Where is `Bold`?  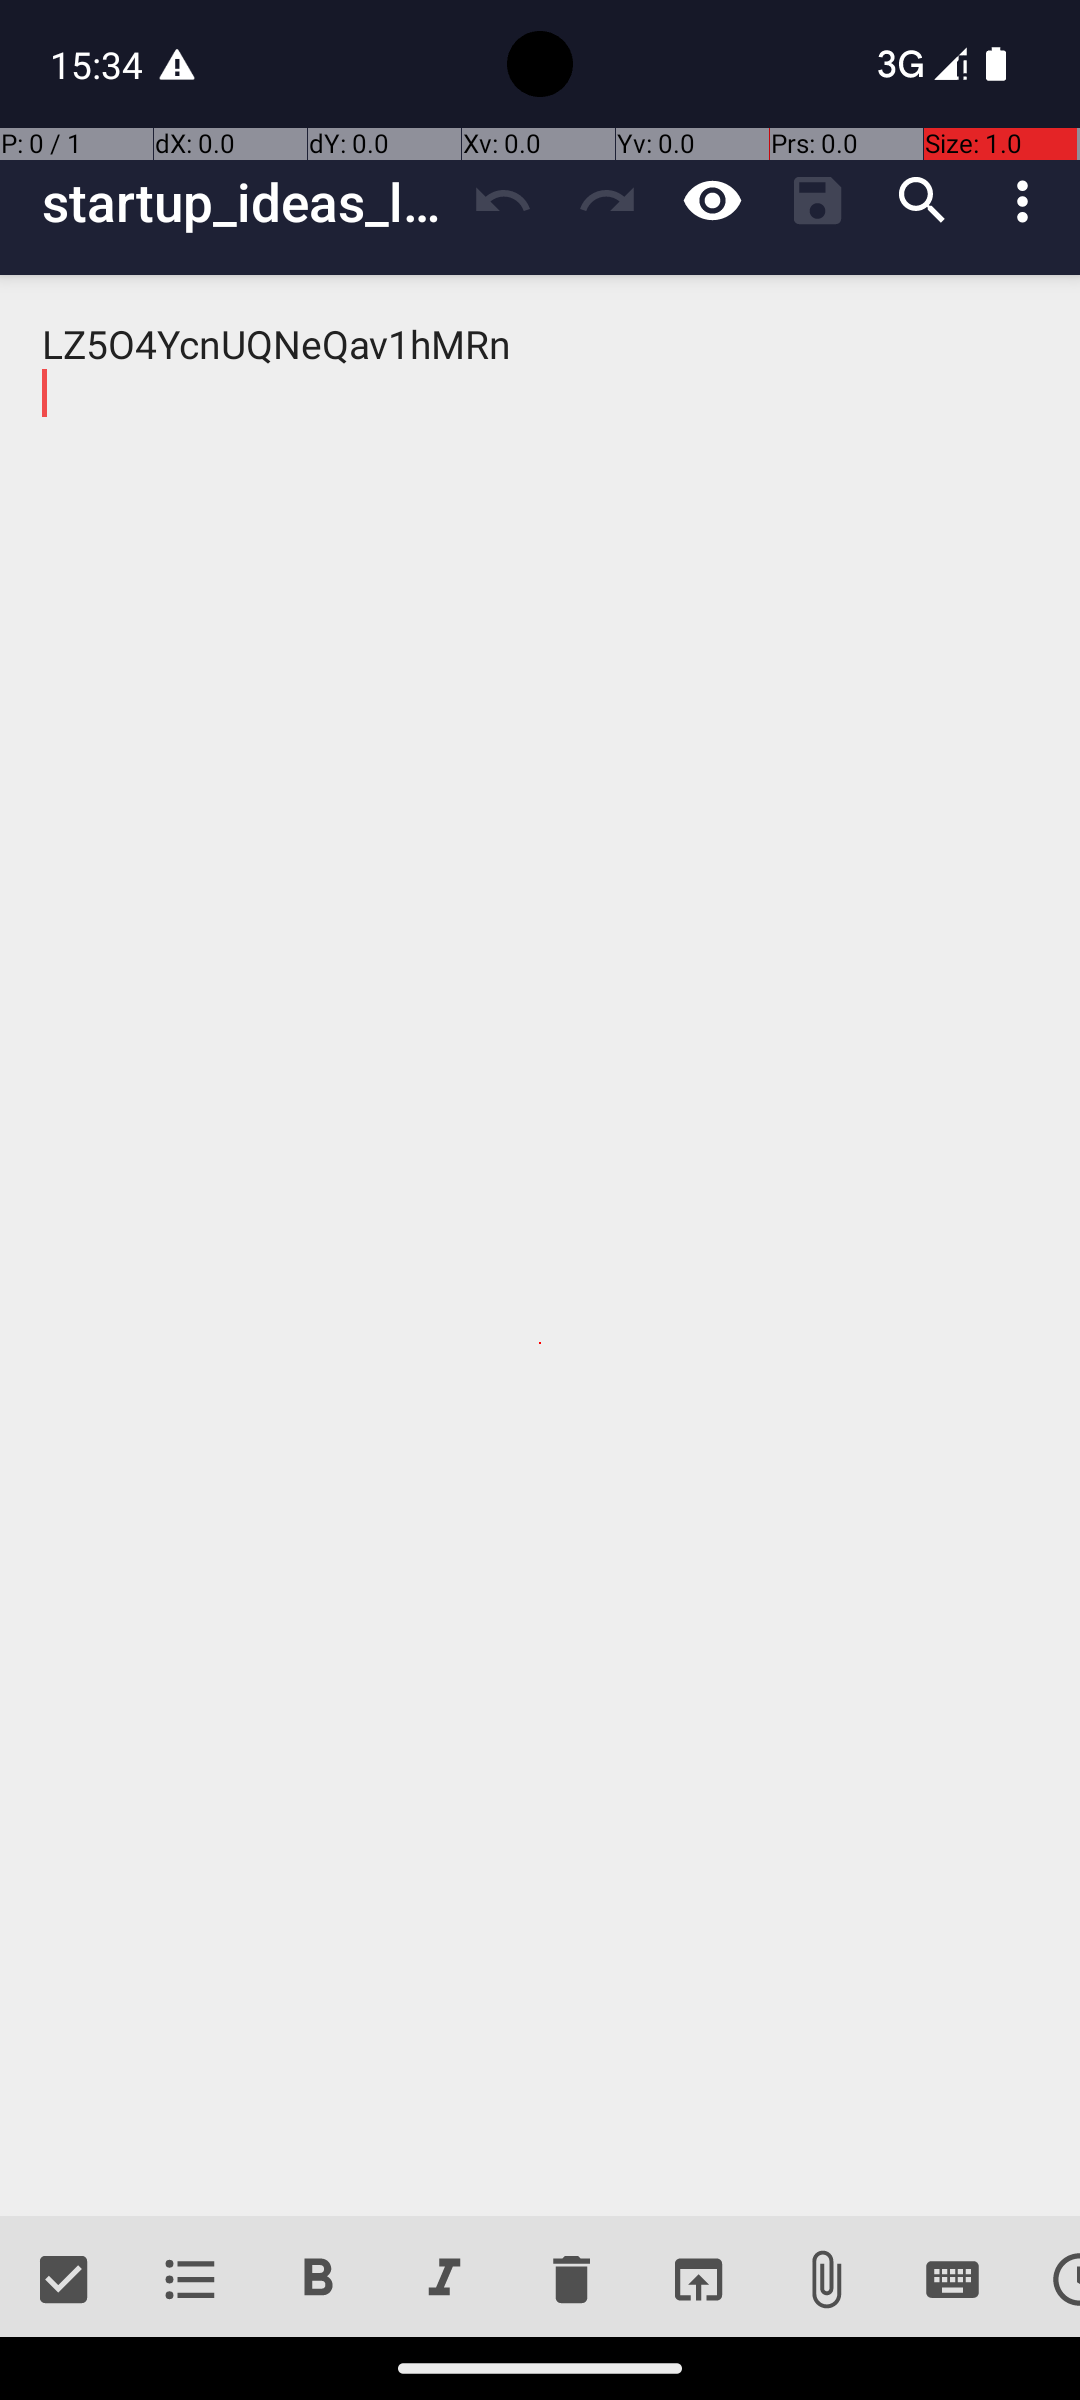 Bold is located at coordinates (318, 2280).